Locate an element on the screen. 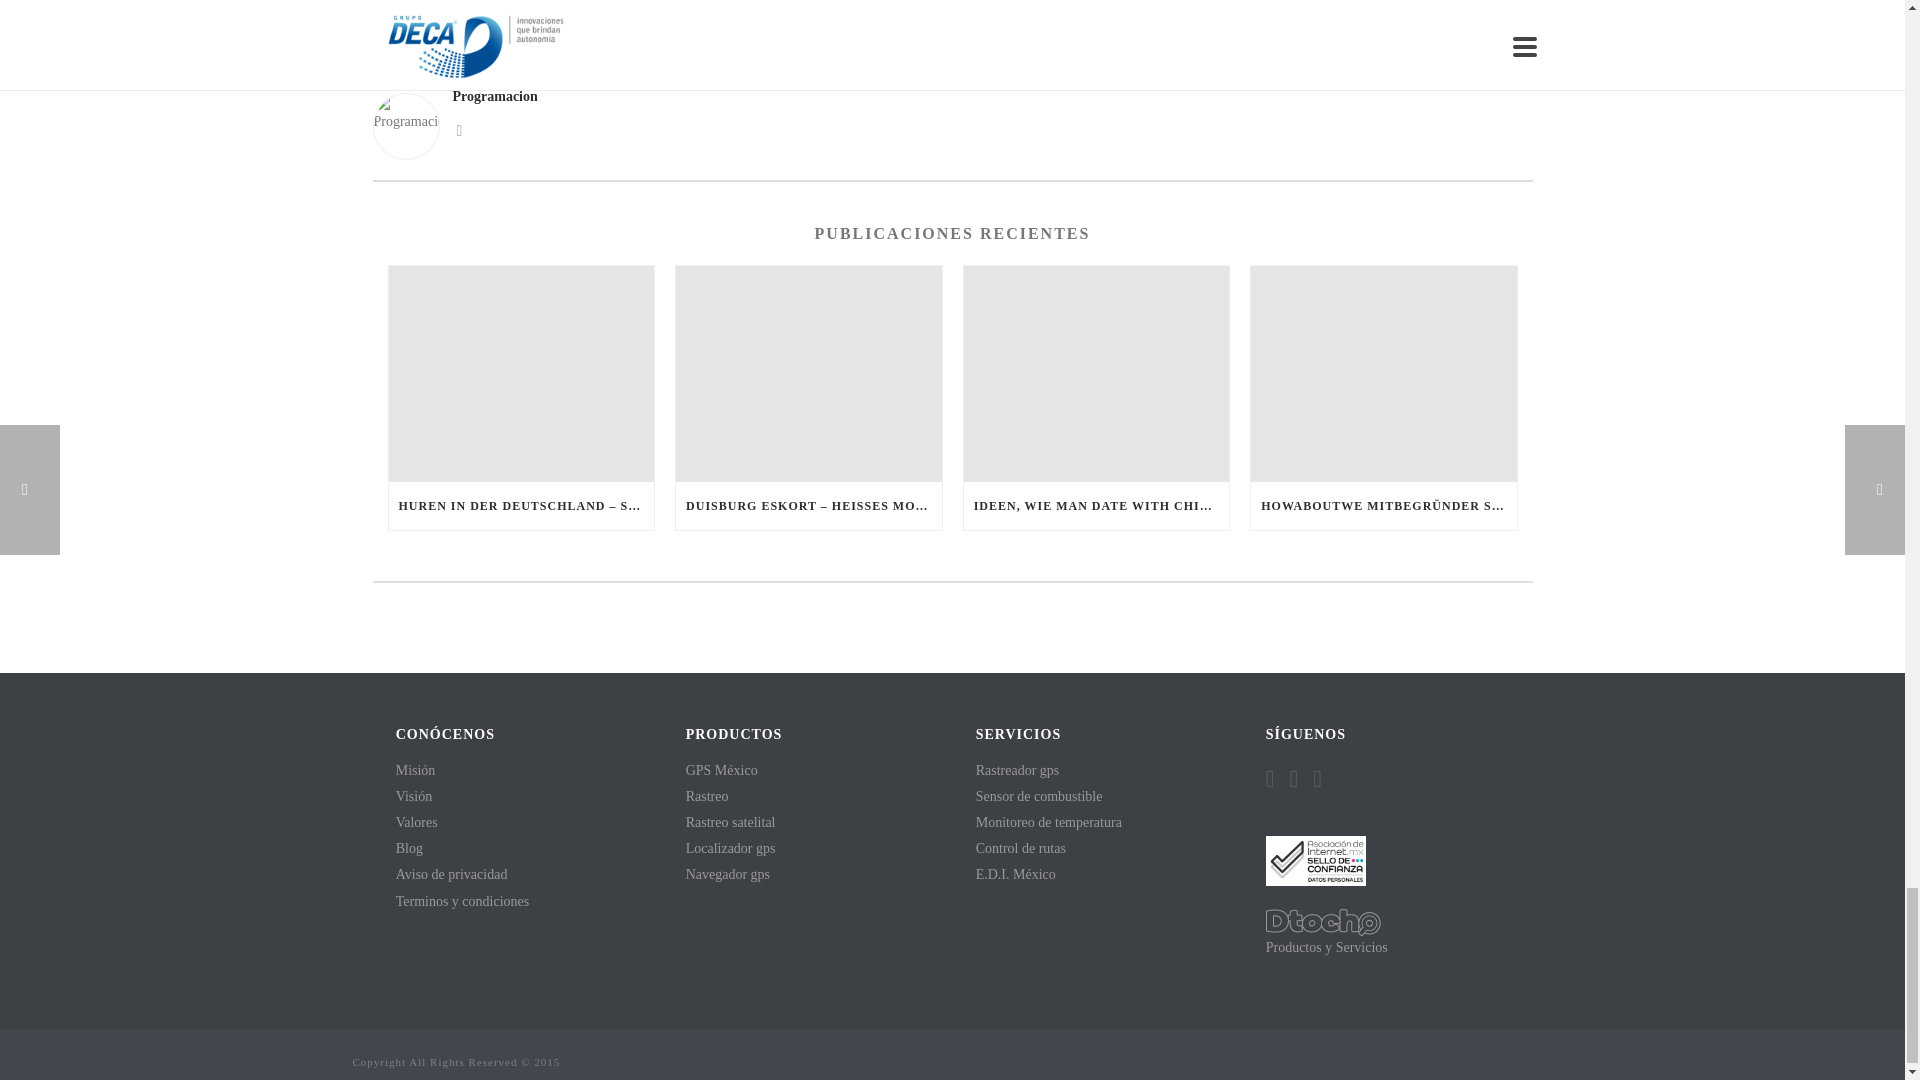  Programacion is located at coordinates (952, 96).